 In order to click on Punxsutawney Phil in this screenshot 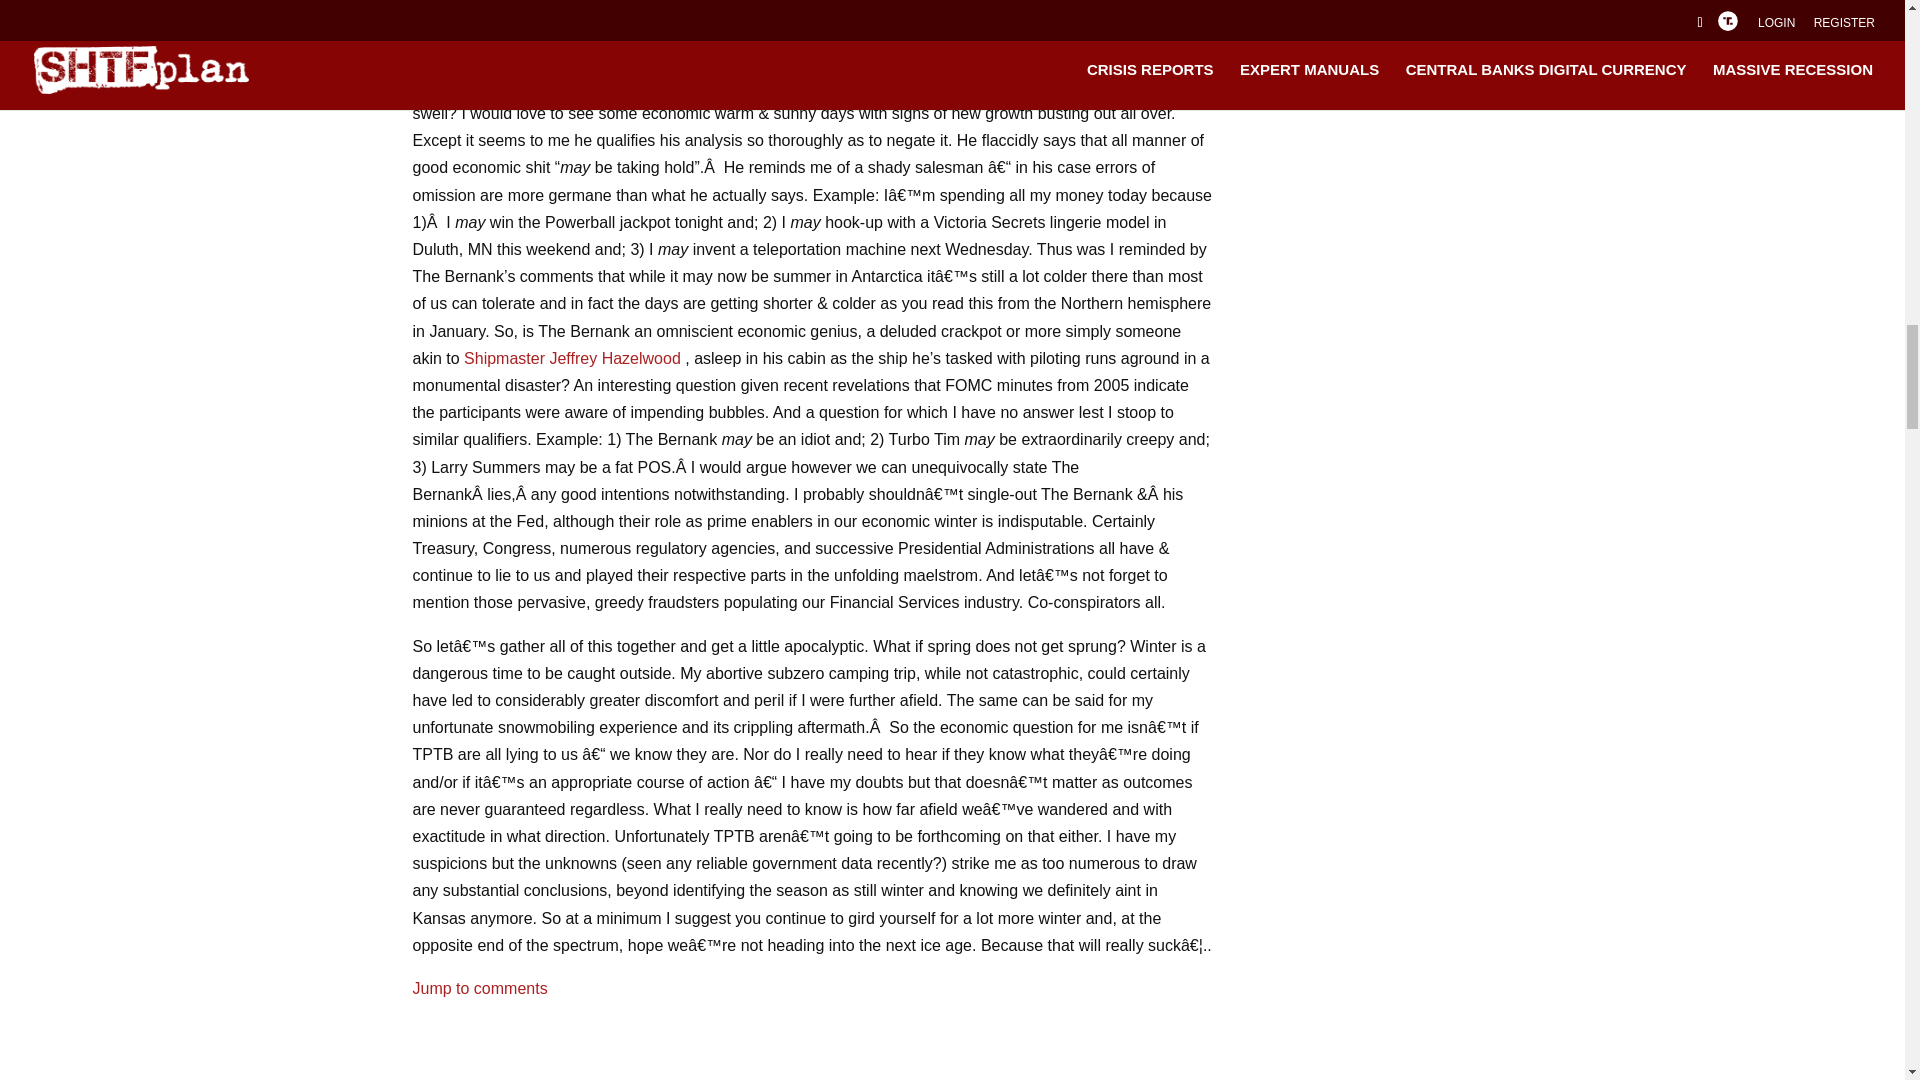, I will do `click(560, 86)`.